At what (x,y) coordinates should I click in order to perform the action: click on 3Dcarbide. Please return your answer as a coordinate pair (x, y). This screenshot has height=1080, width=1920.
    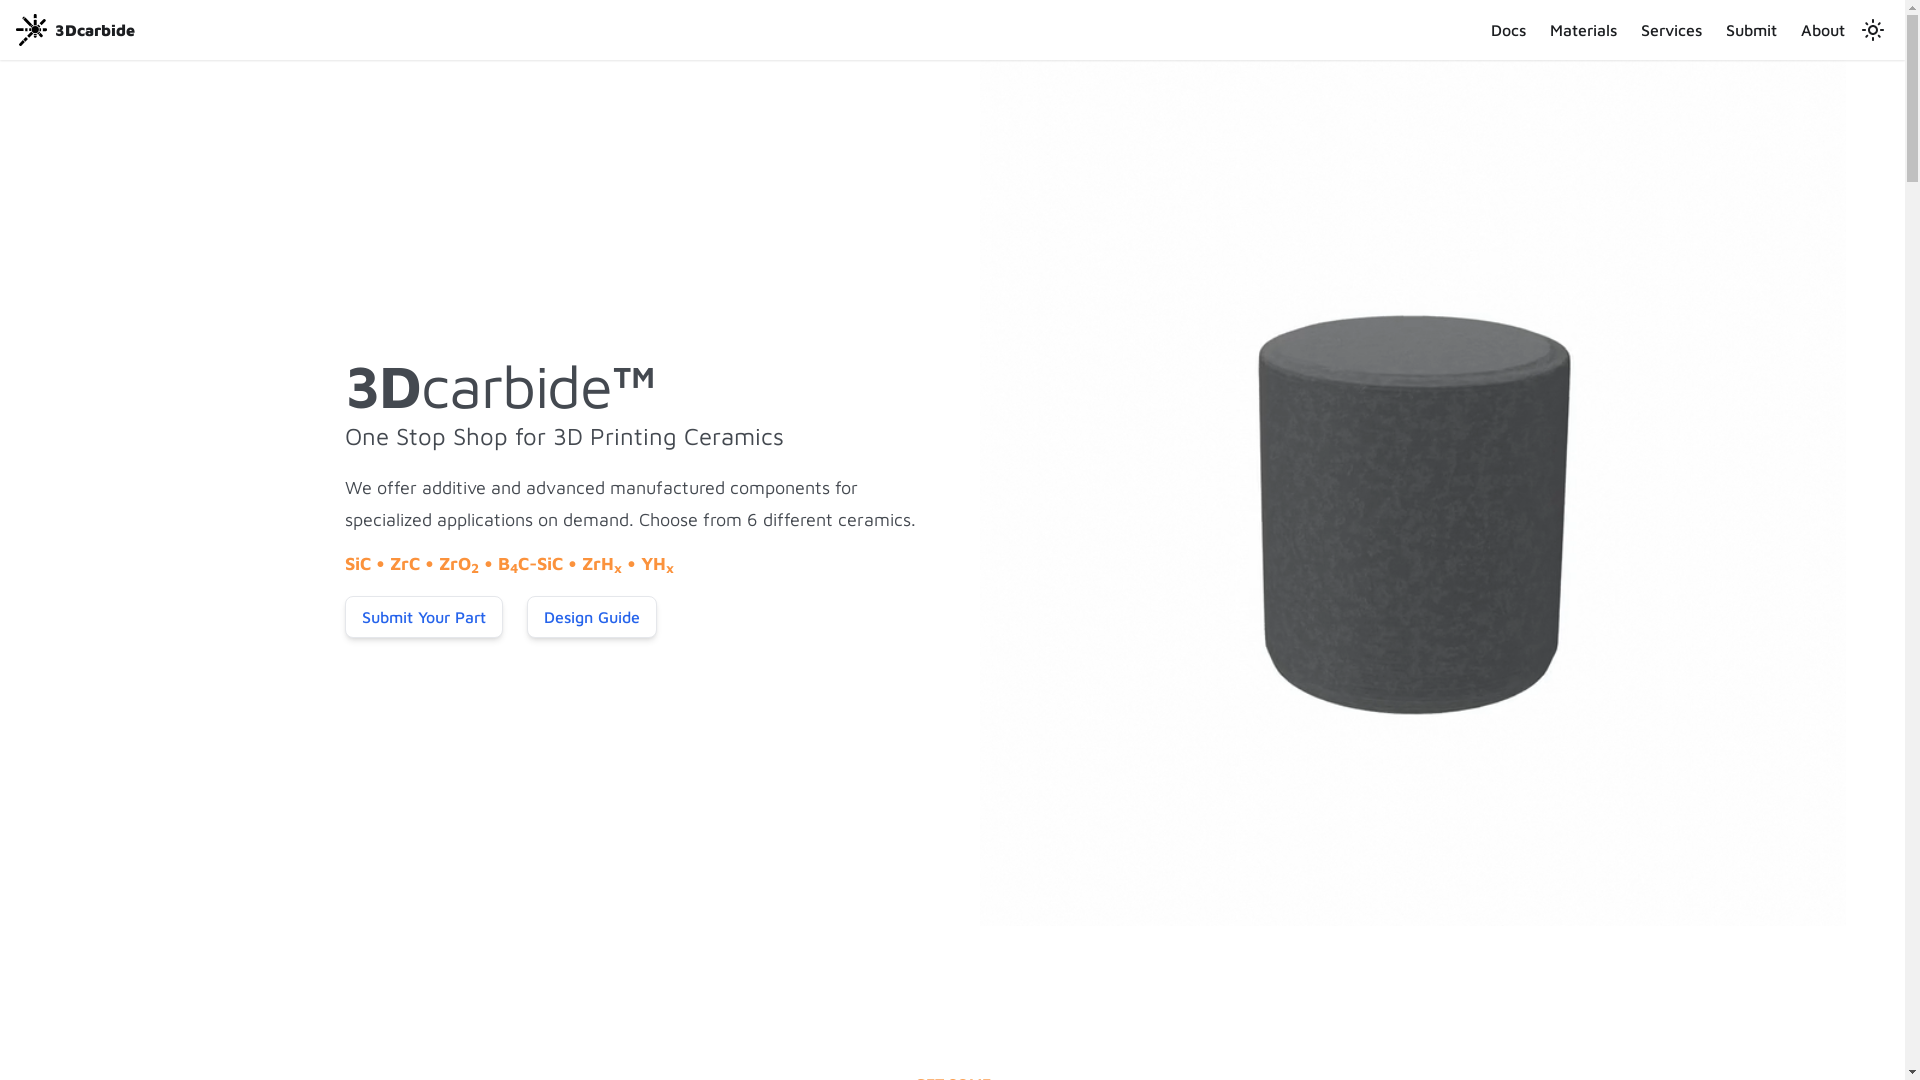
    Looking at the image, I should click on (76, 30).